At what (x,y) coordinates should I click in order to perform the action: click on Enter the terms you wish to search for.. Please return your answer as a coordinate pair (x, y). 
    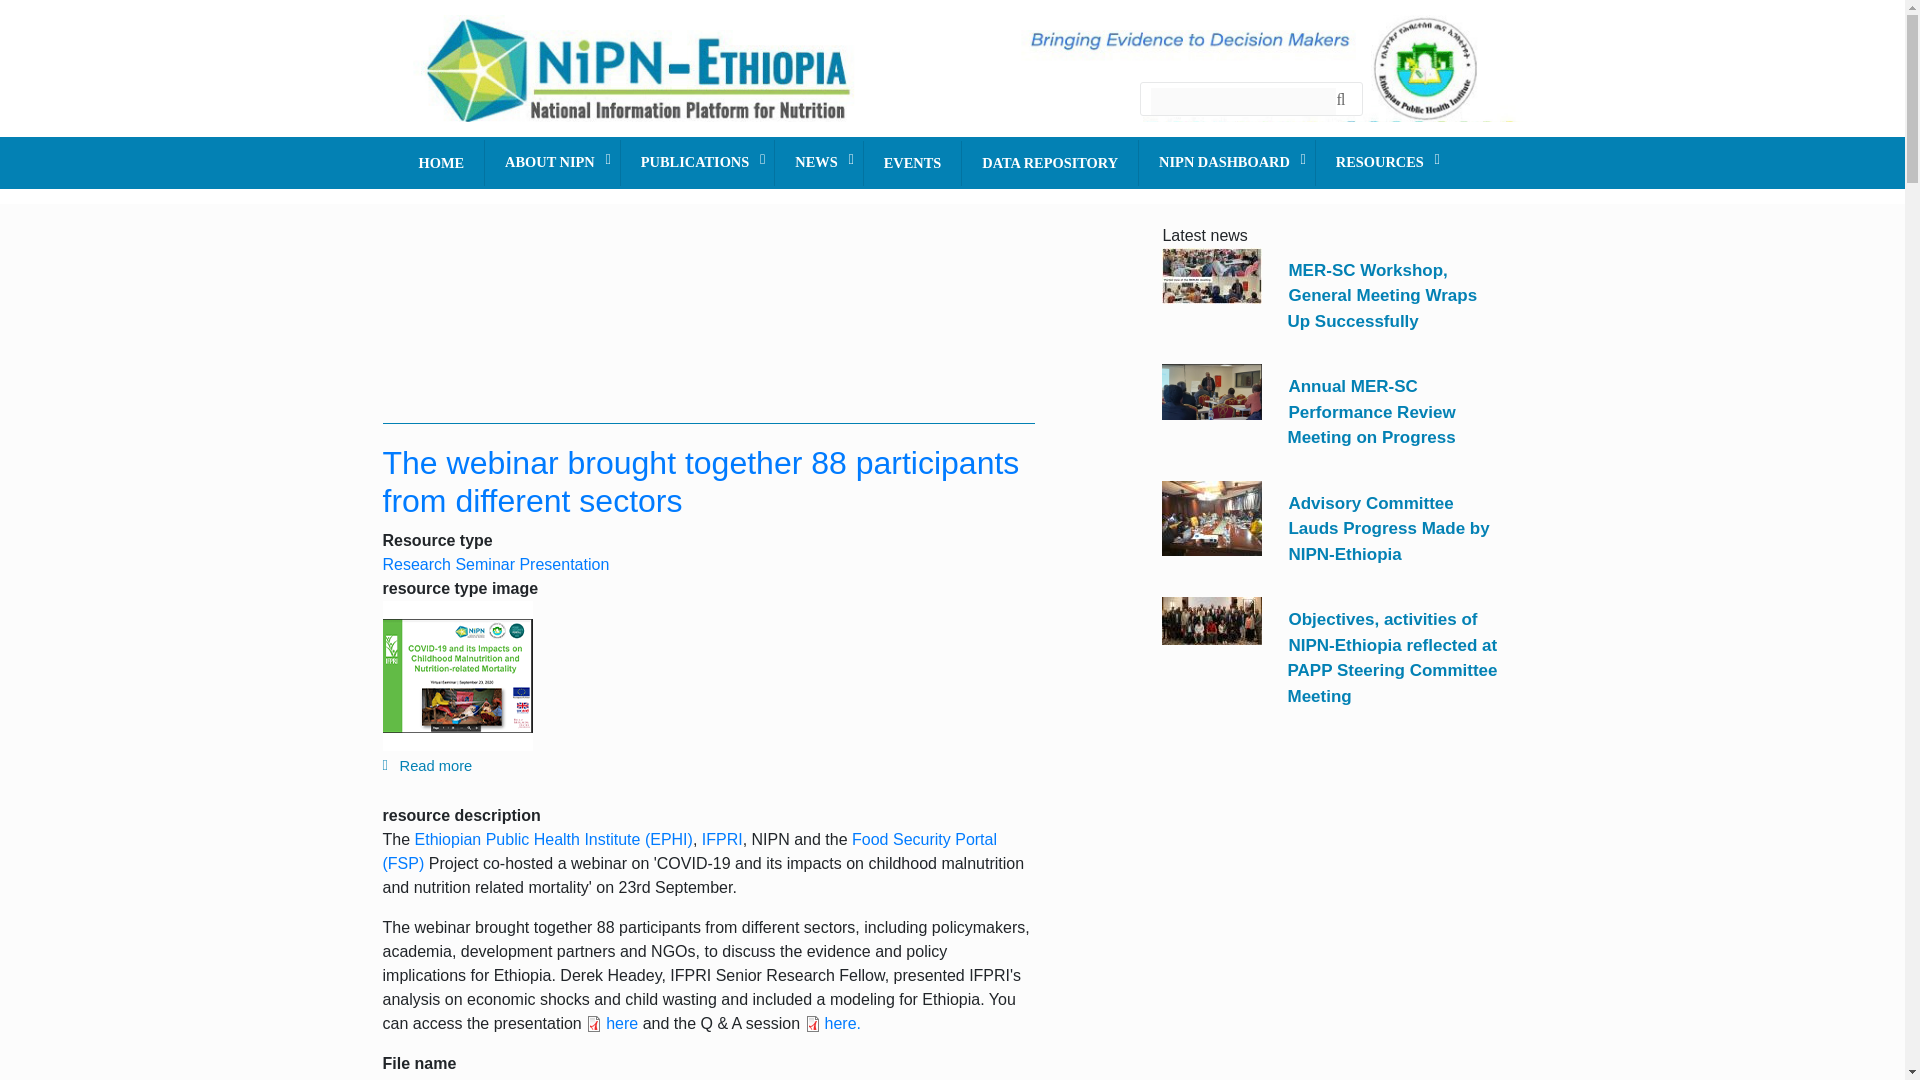
    Looking at the image, I should click on (1242, 100).